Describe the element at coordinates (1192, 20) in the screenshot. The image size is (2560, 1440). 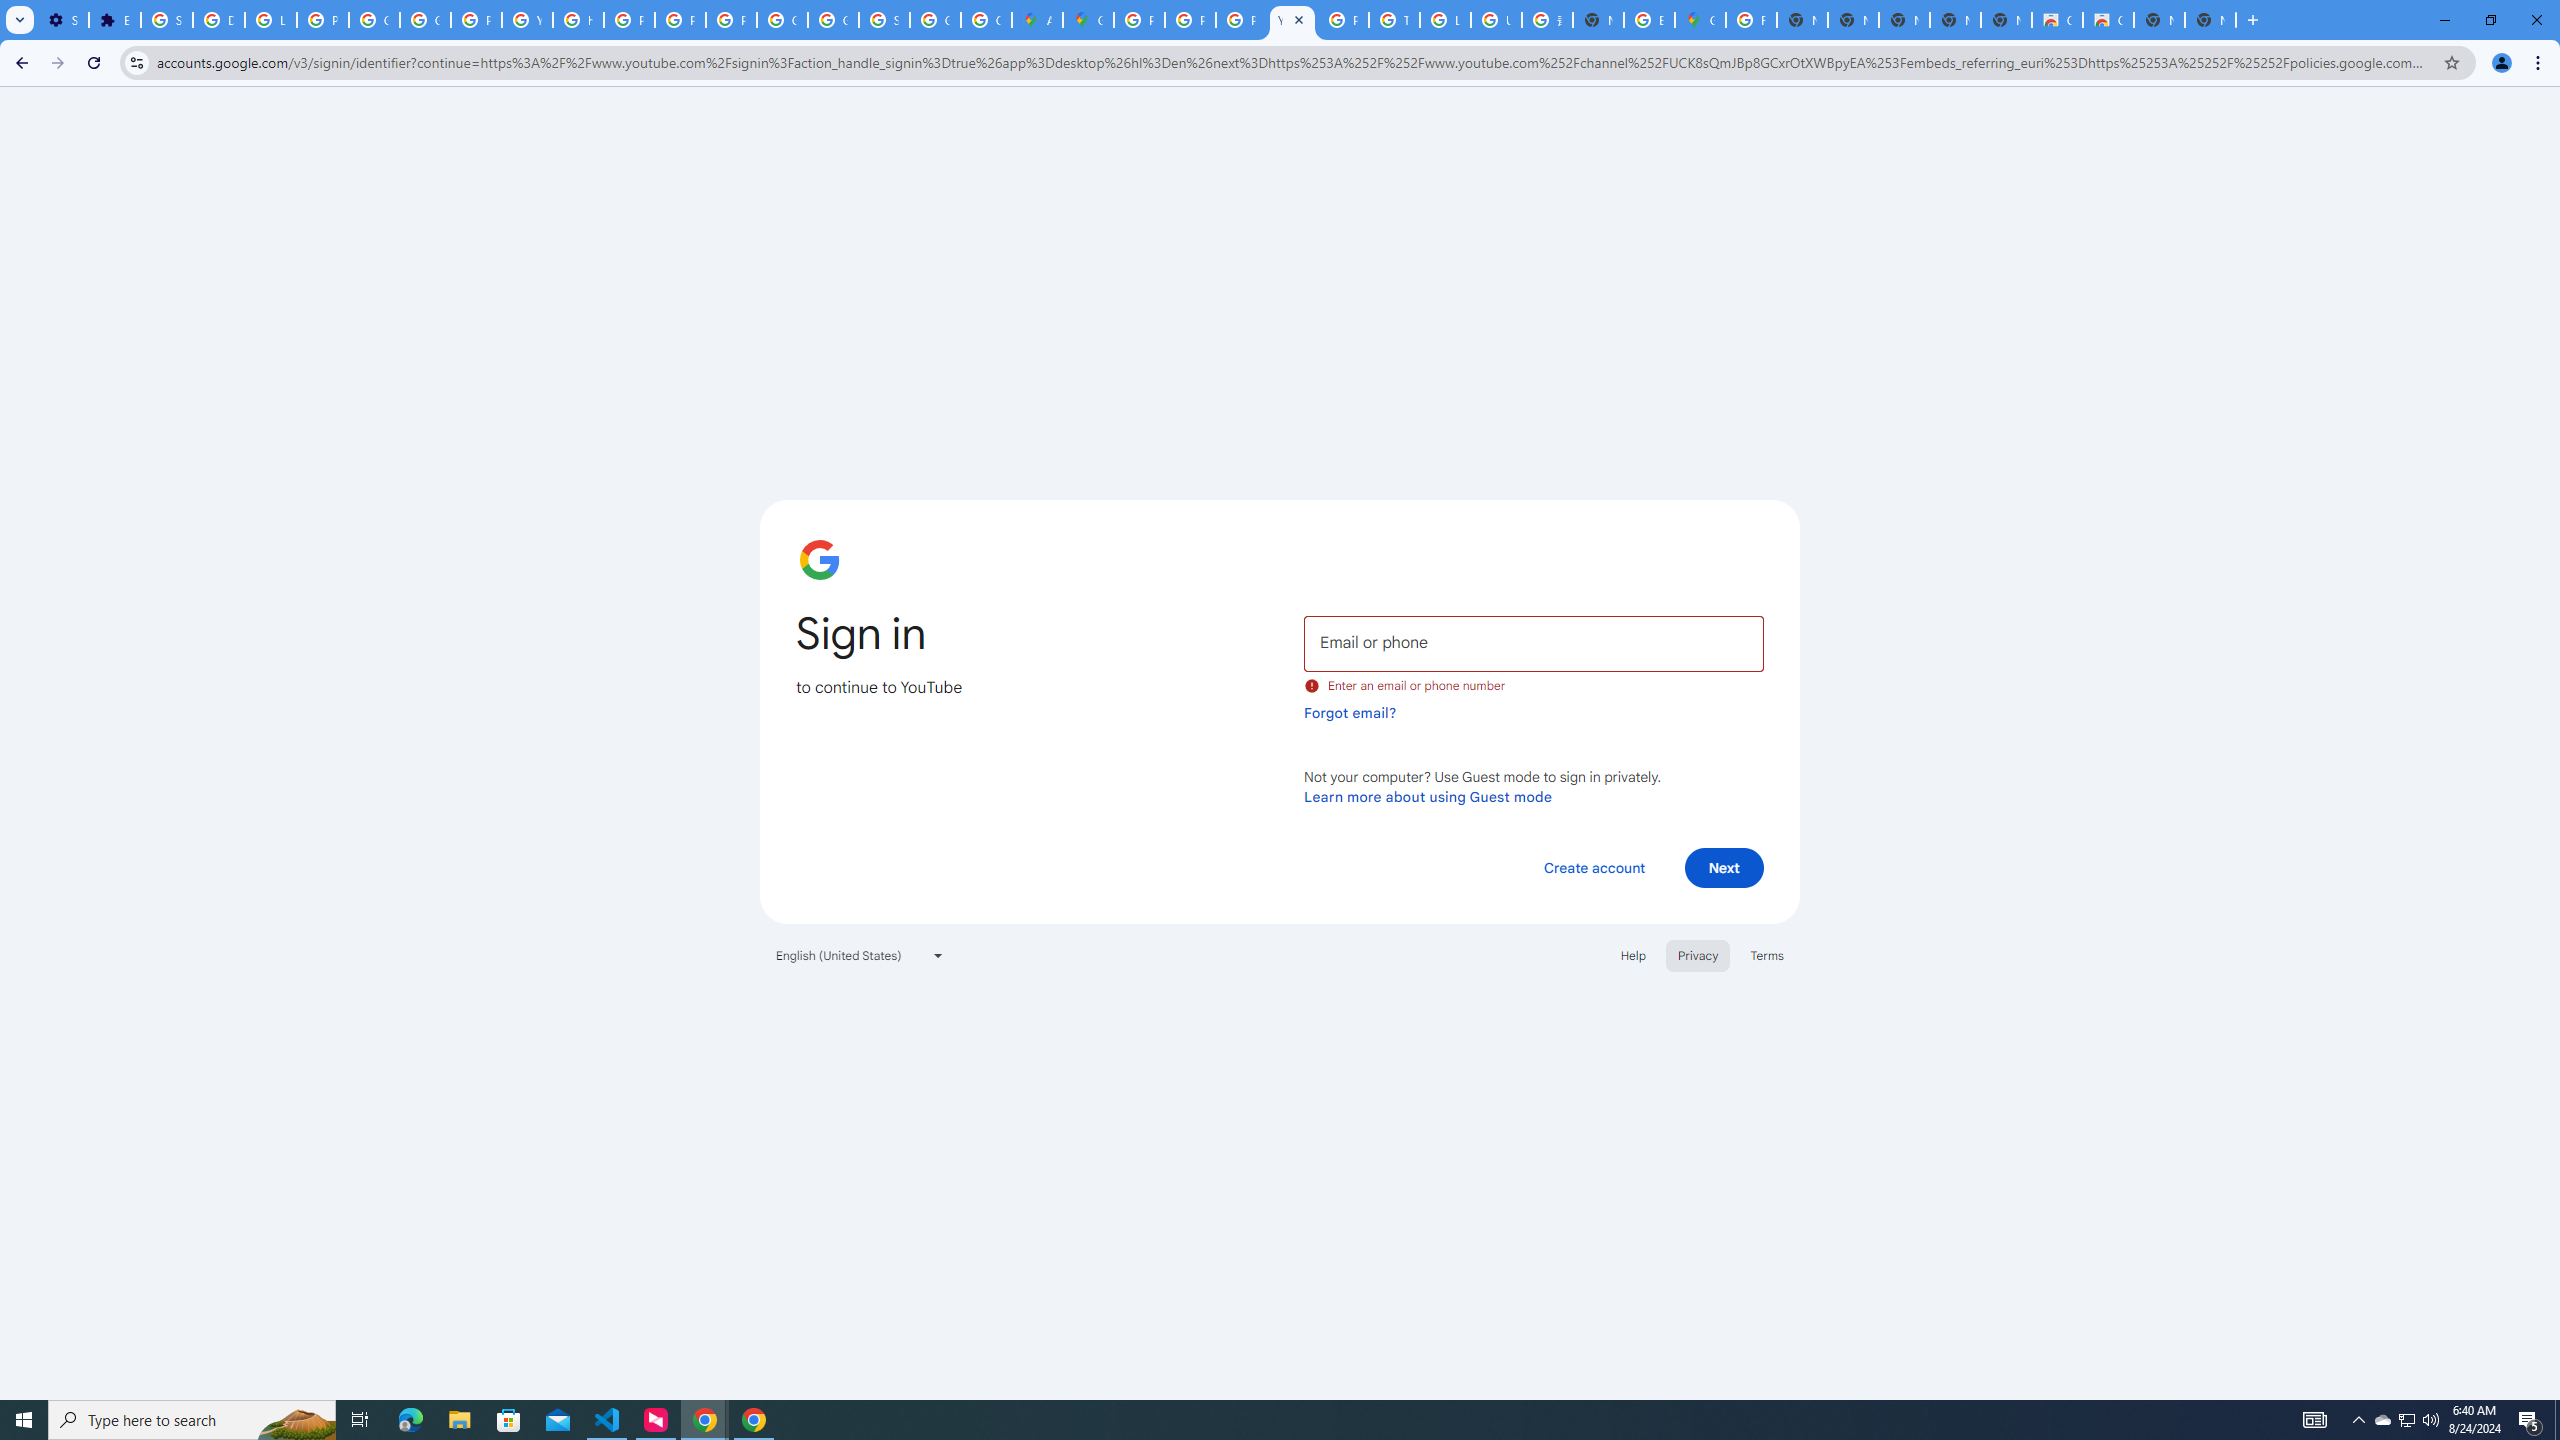
I see `Privacy Help Center - Policies Help` at that location.